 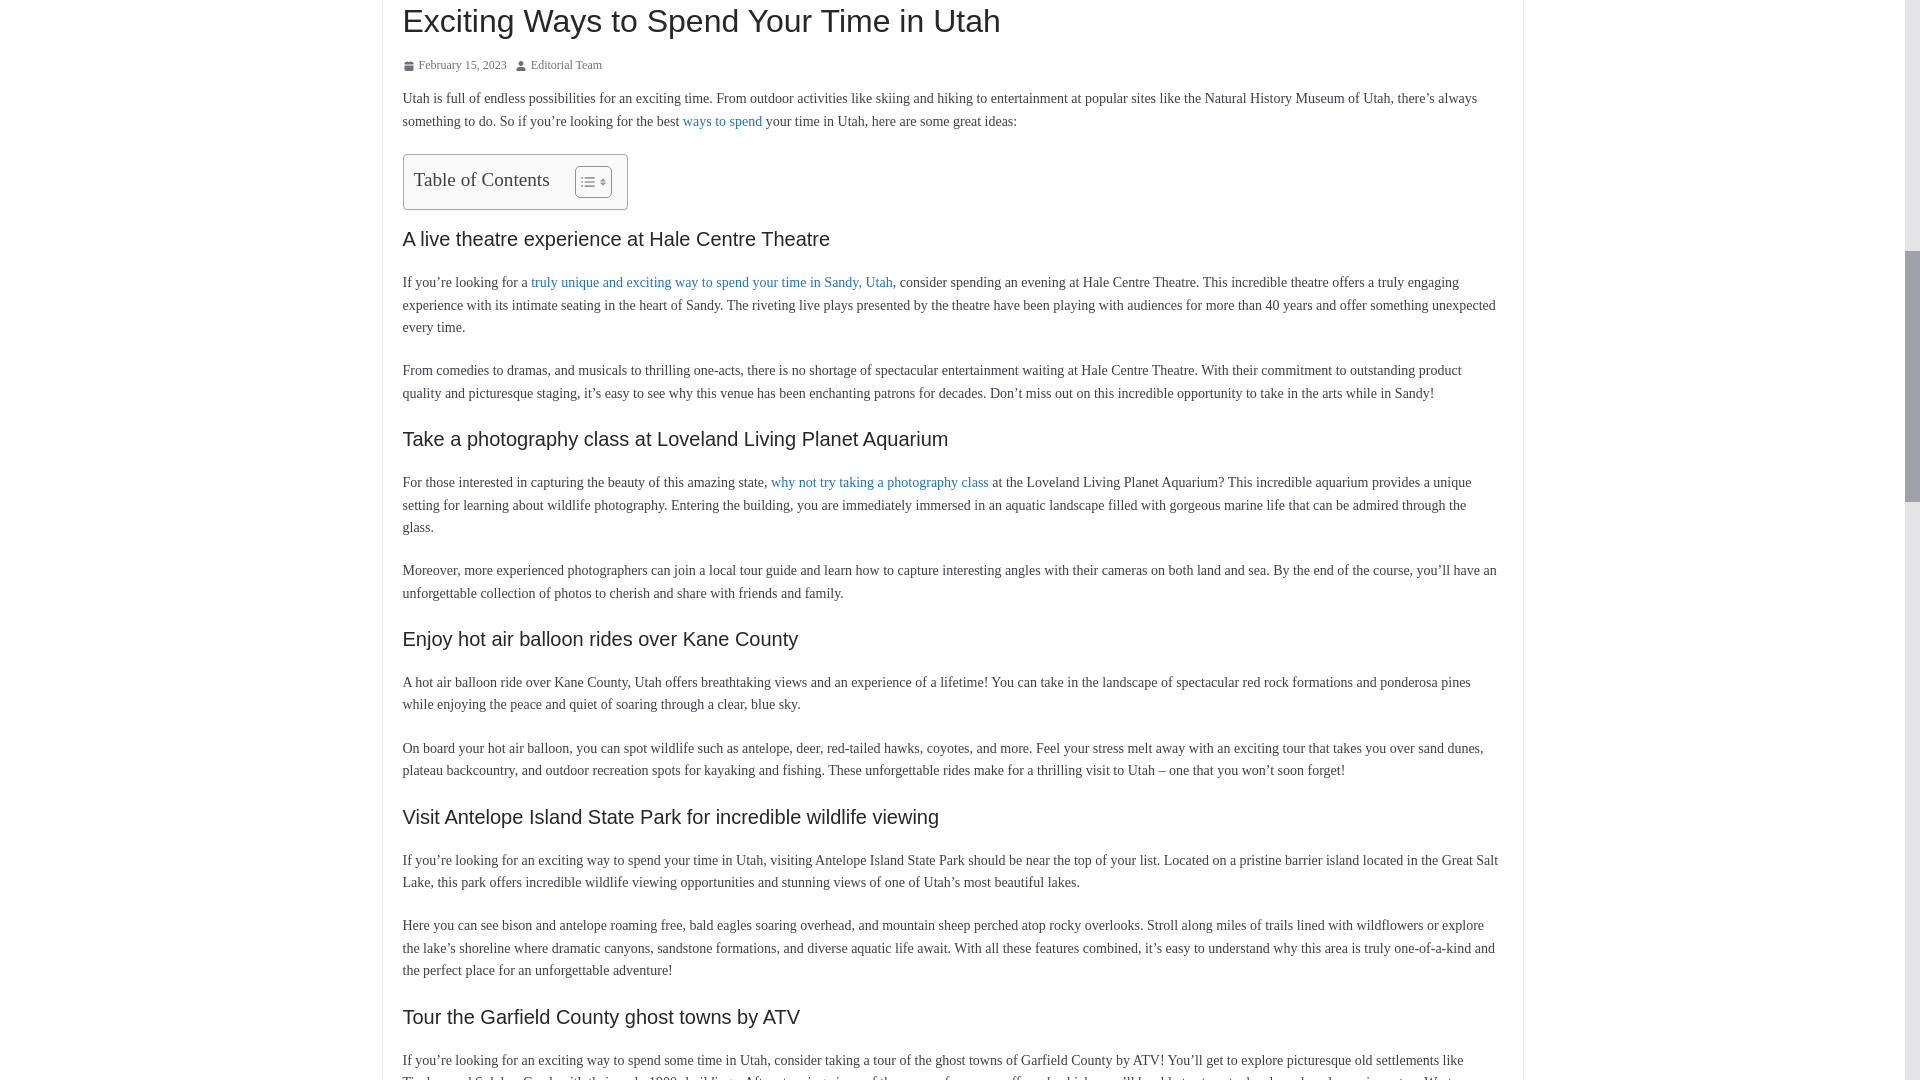 What do you see at coordinates (454, 66) in the screenshot?
I see `12:53 am` at bounding box center [454, 66].